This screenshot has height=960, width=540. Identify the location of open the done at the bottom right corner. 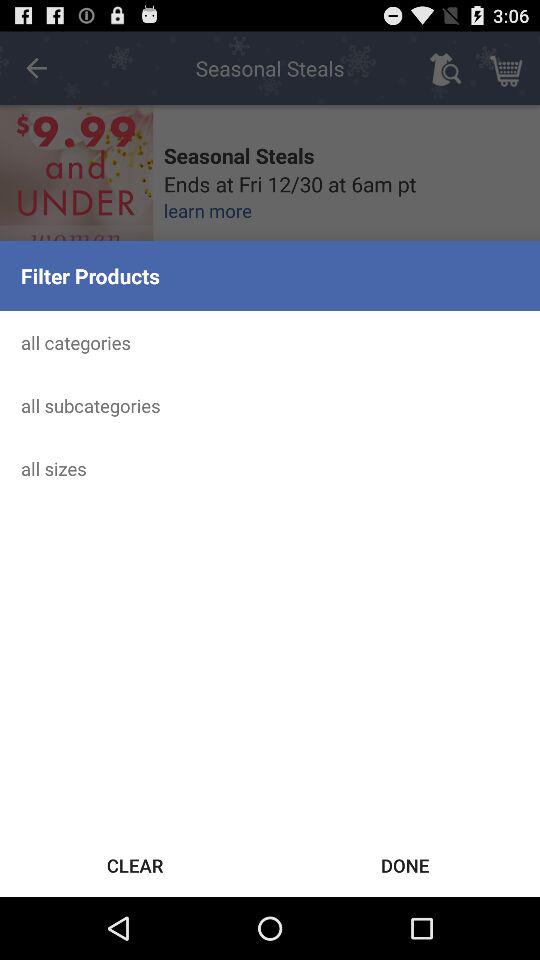
(405, 864).